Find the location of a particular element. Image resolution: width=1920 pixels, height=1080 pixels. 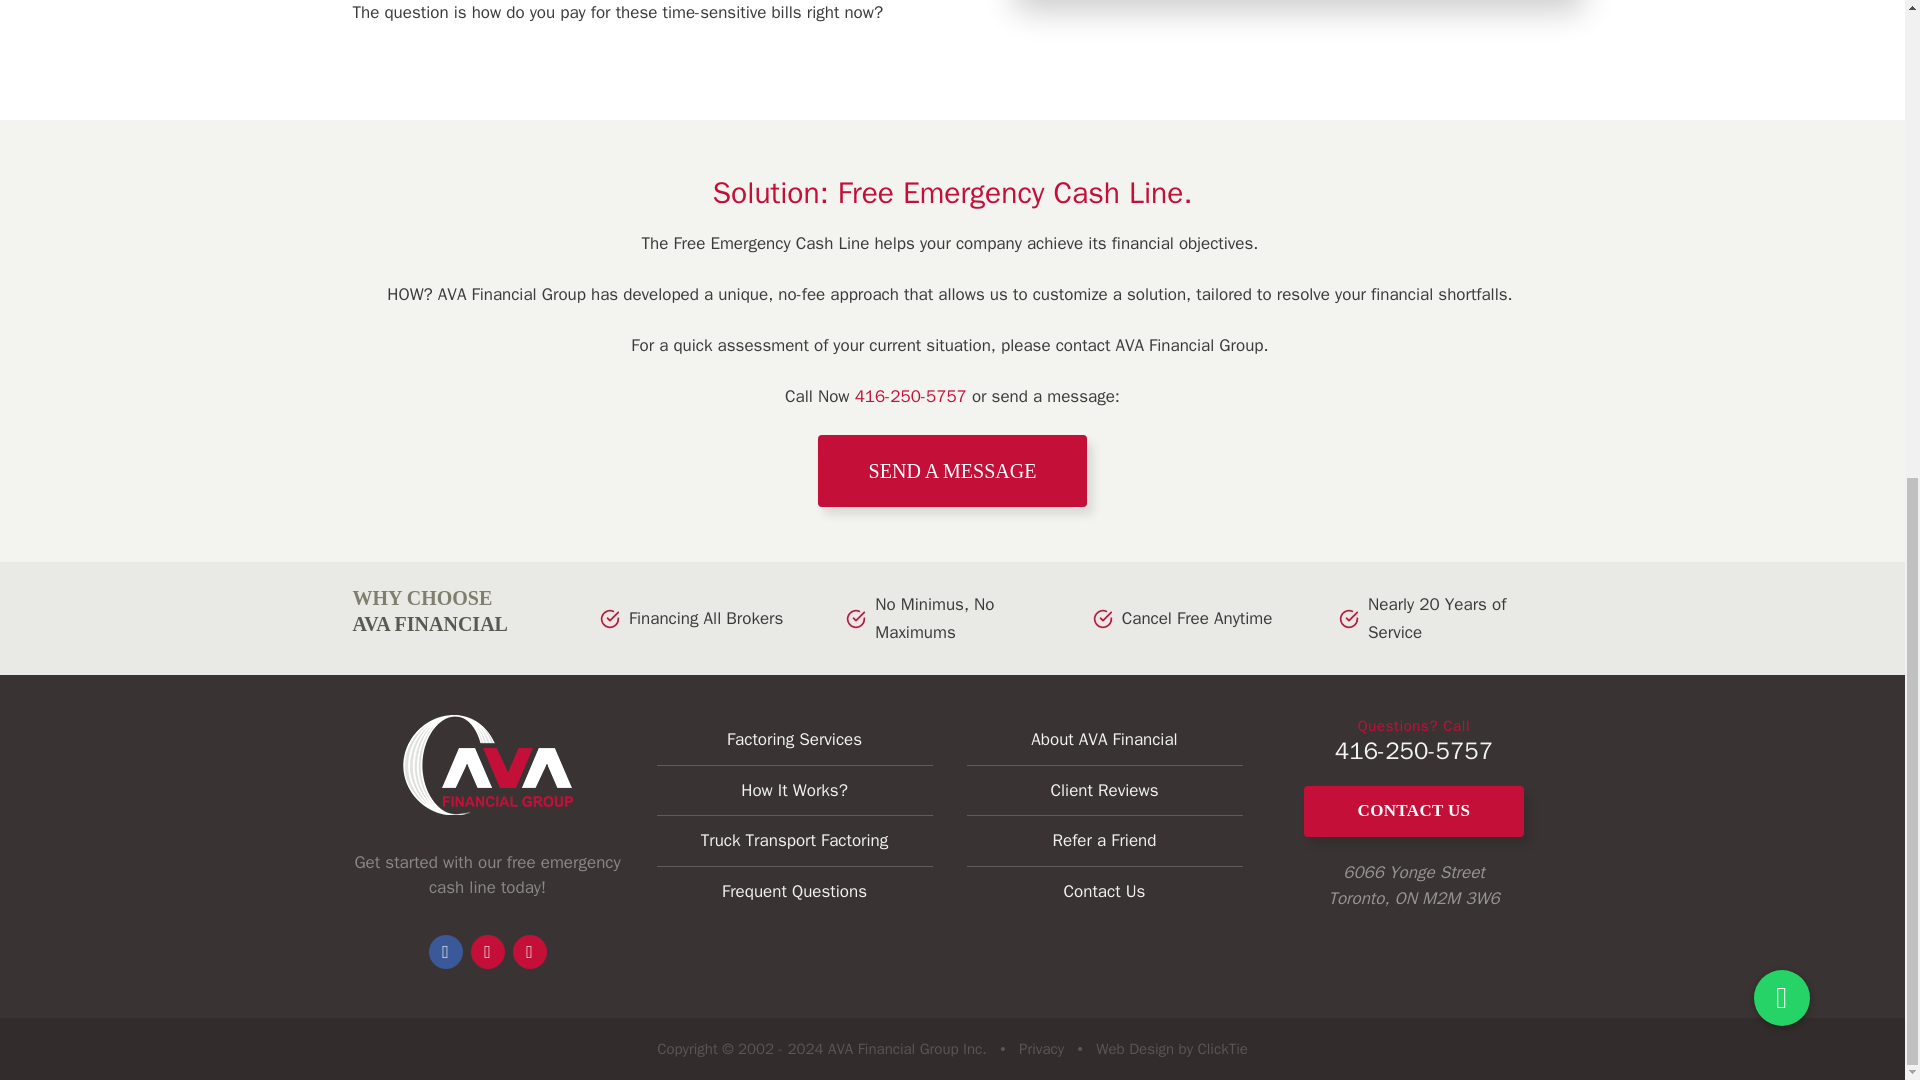

Instagram is located at coordinates (486, 950).